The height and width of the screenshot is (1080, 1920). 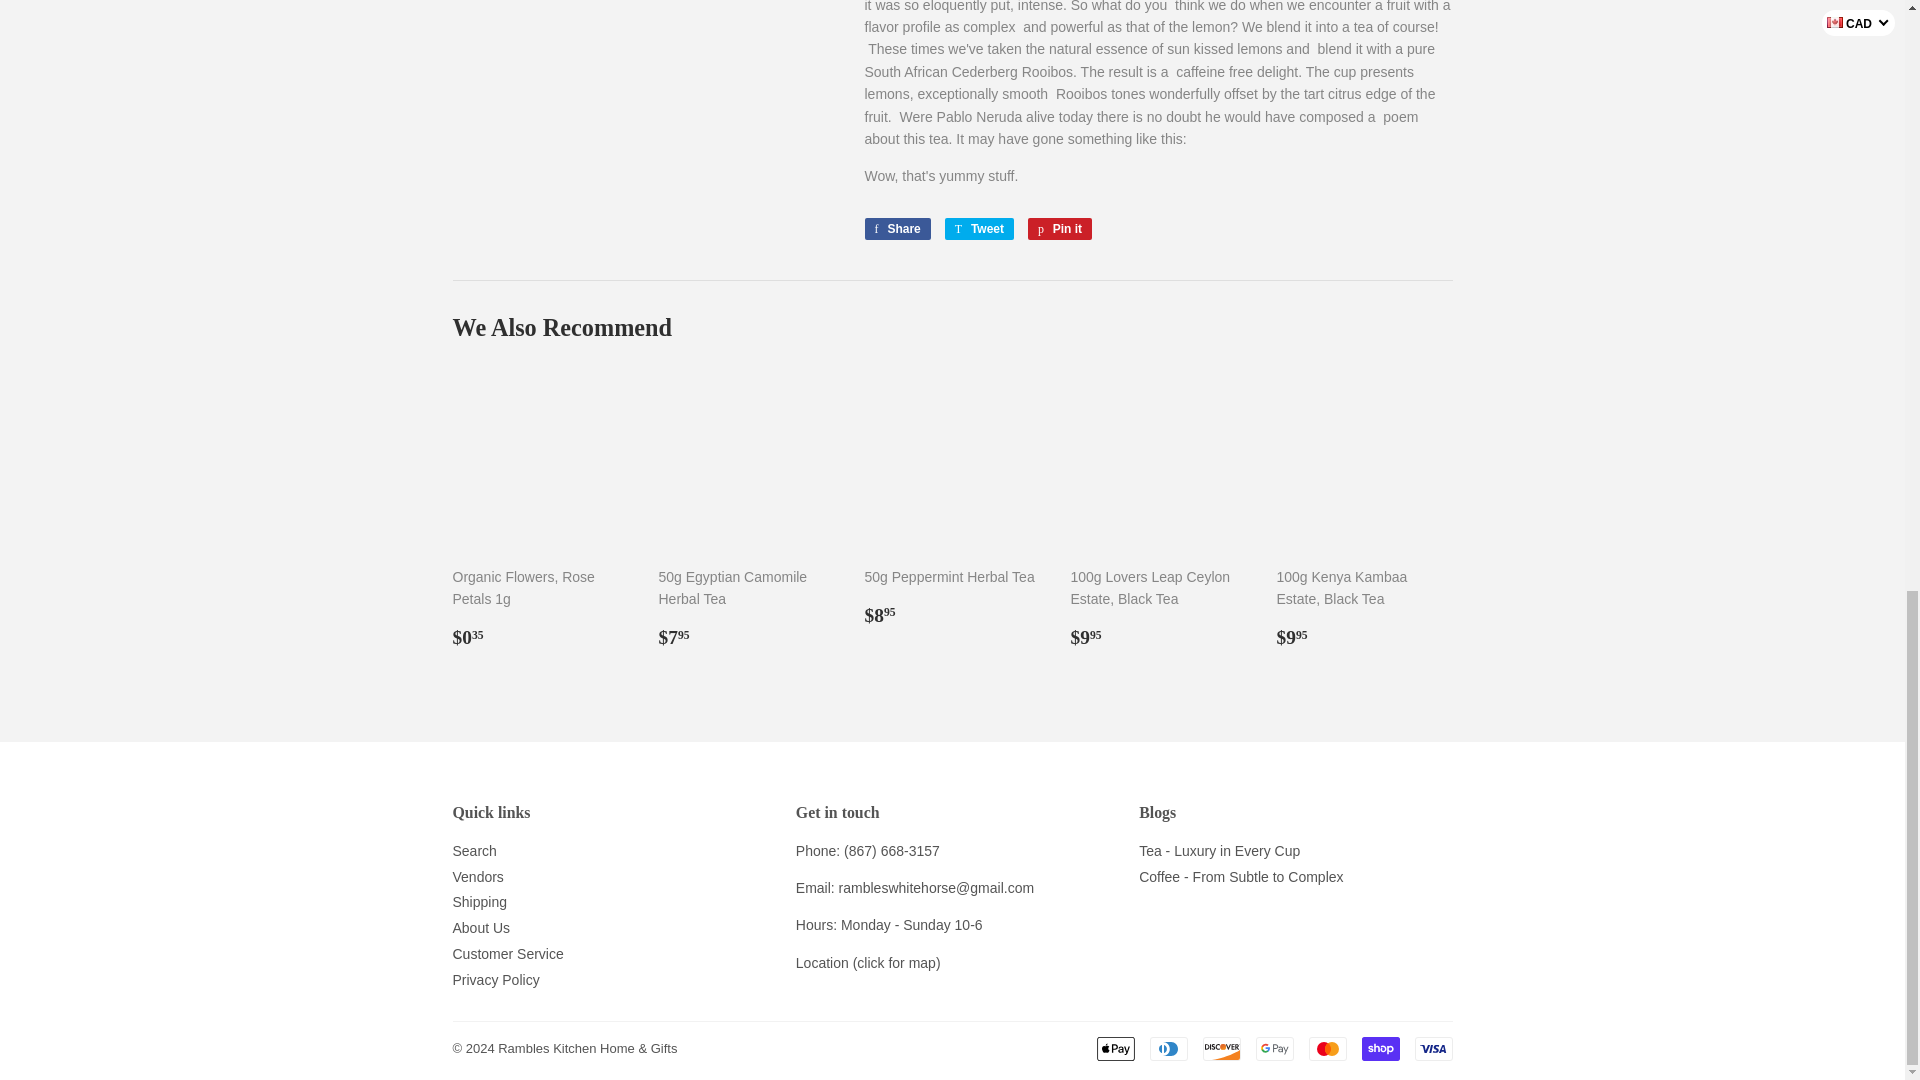 I want to click on Location, so click(x=822, y=962).